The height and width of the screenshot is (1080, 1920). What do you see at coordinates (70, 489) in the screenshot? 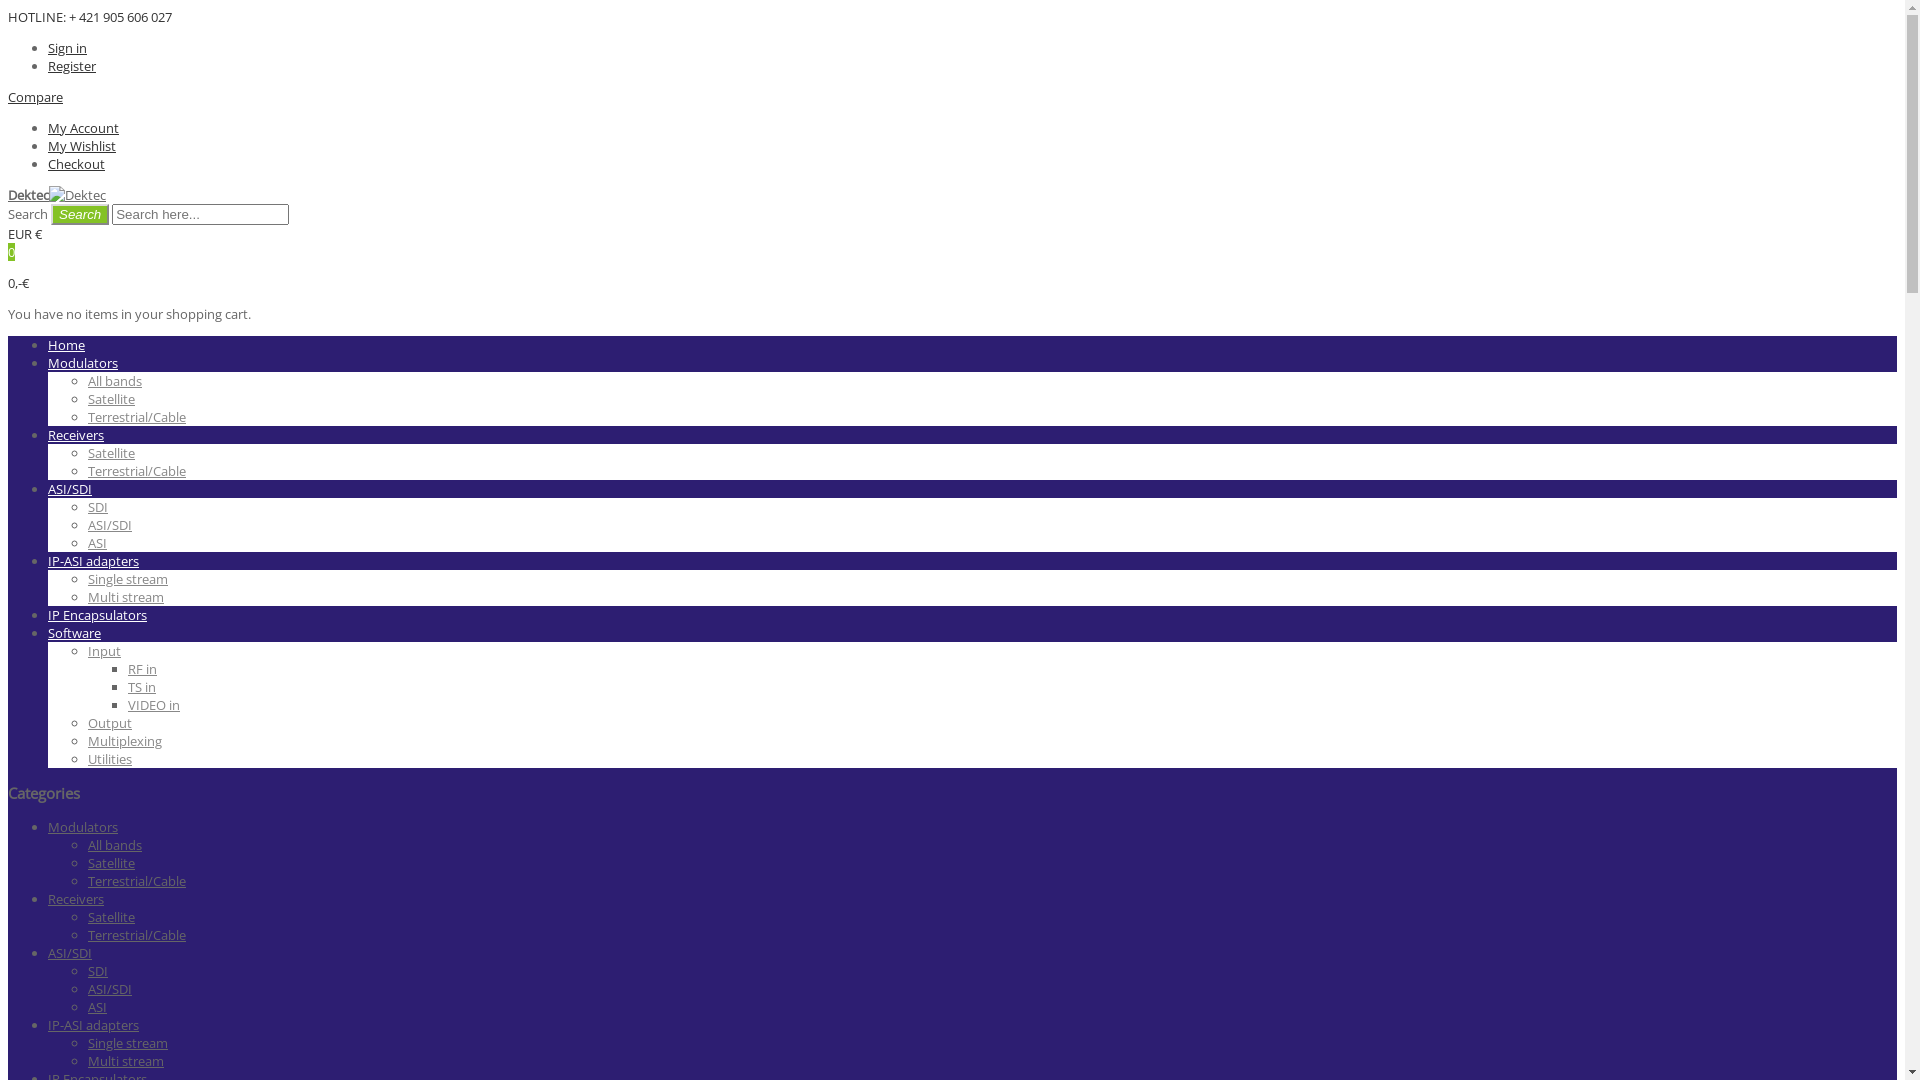
I see `ASI/SDI` at bounding box center [70, 489].